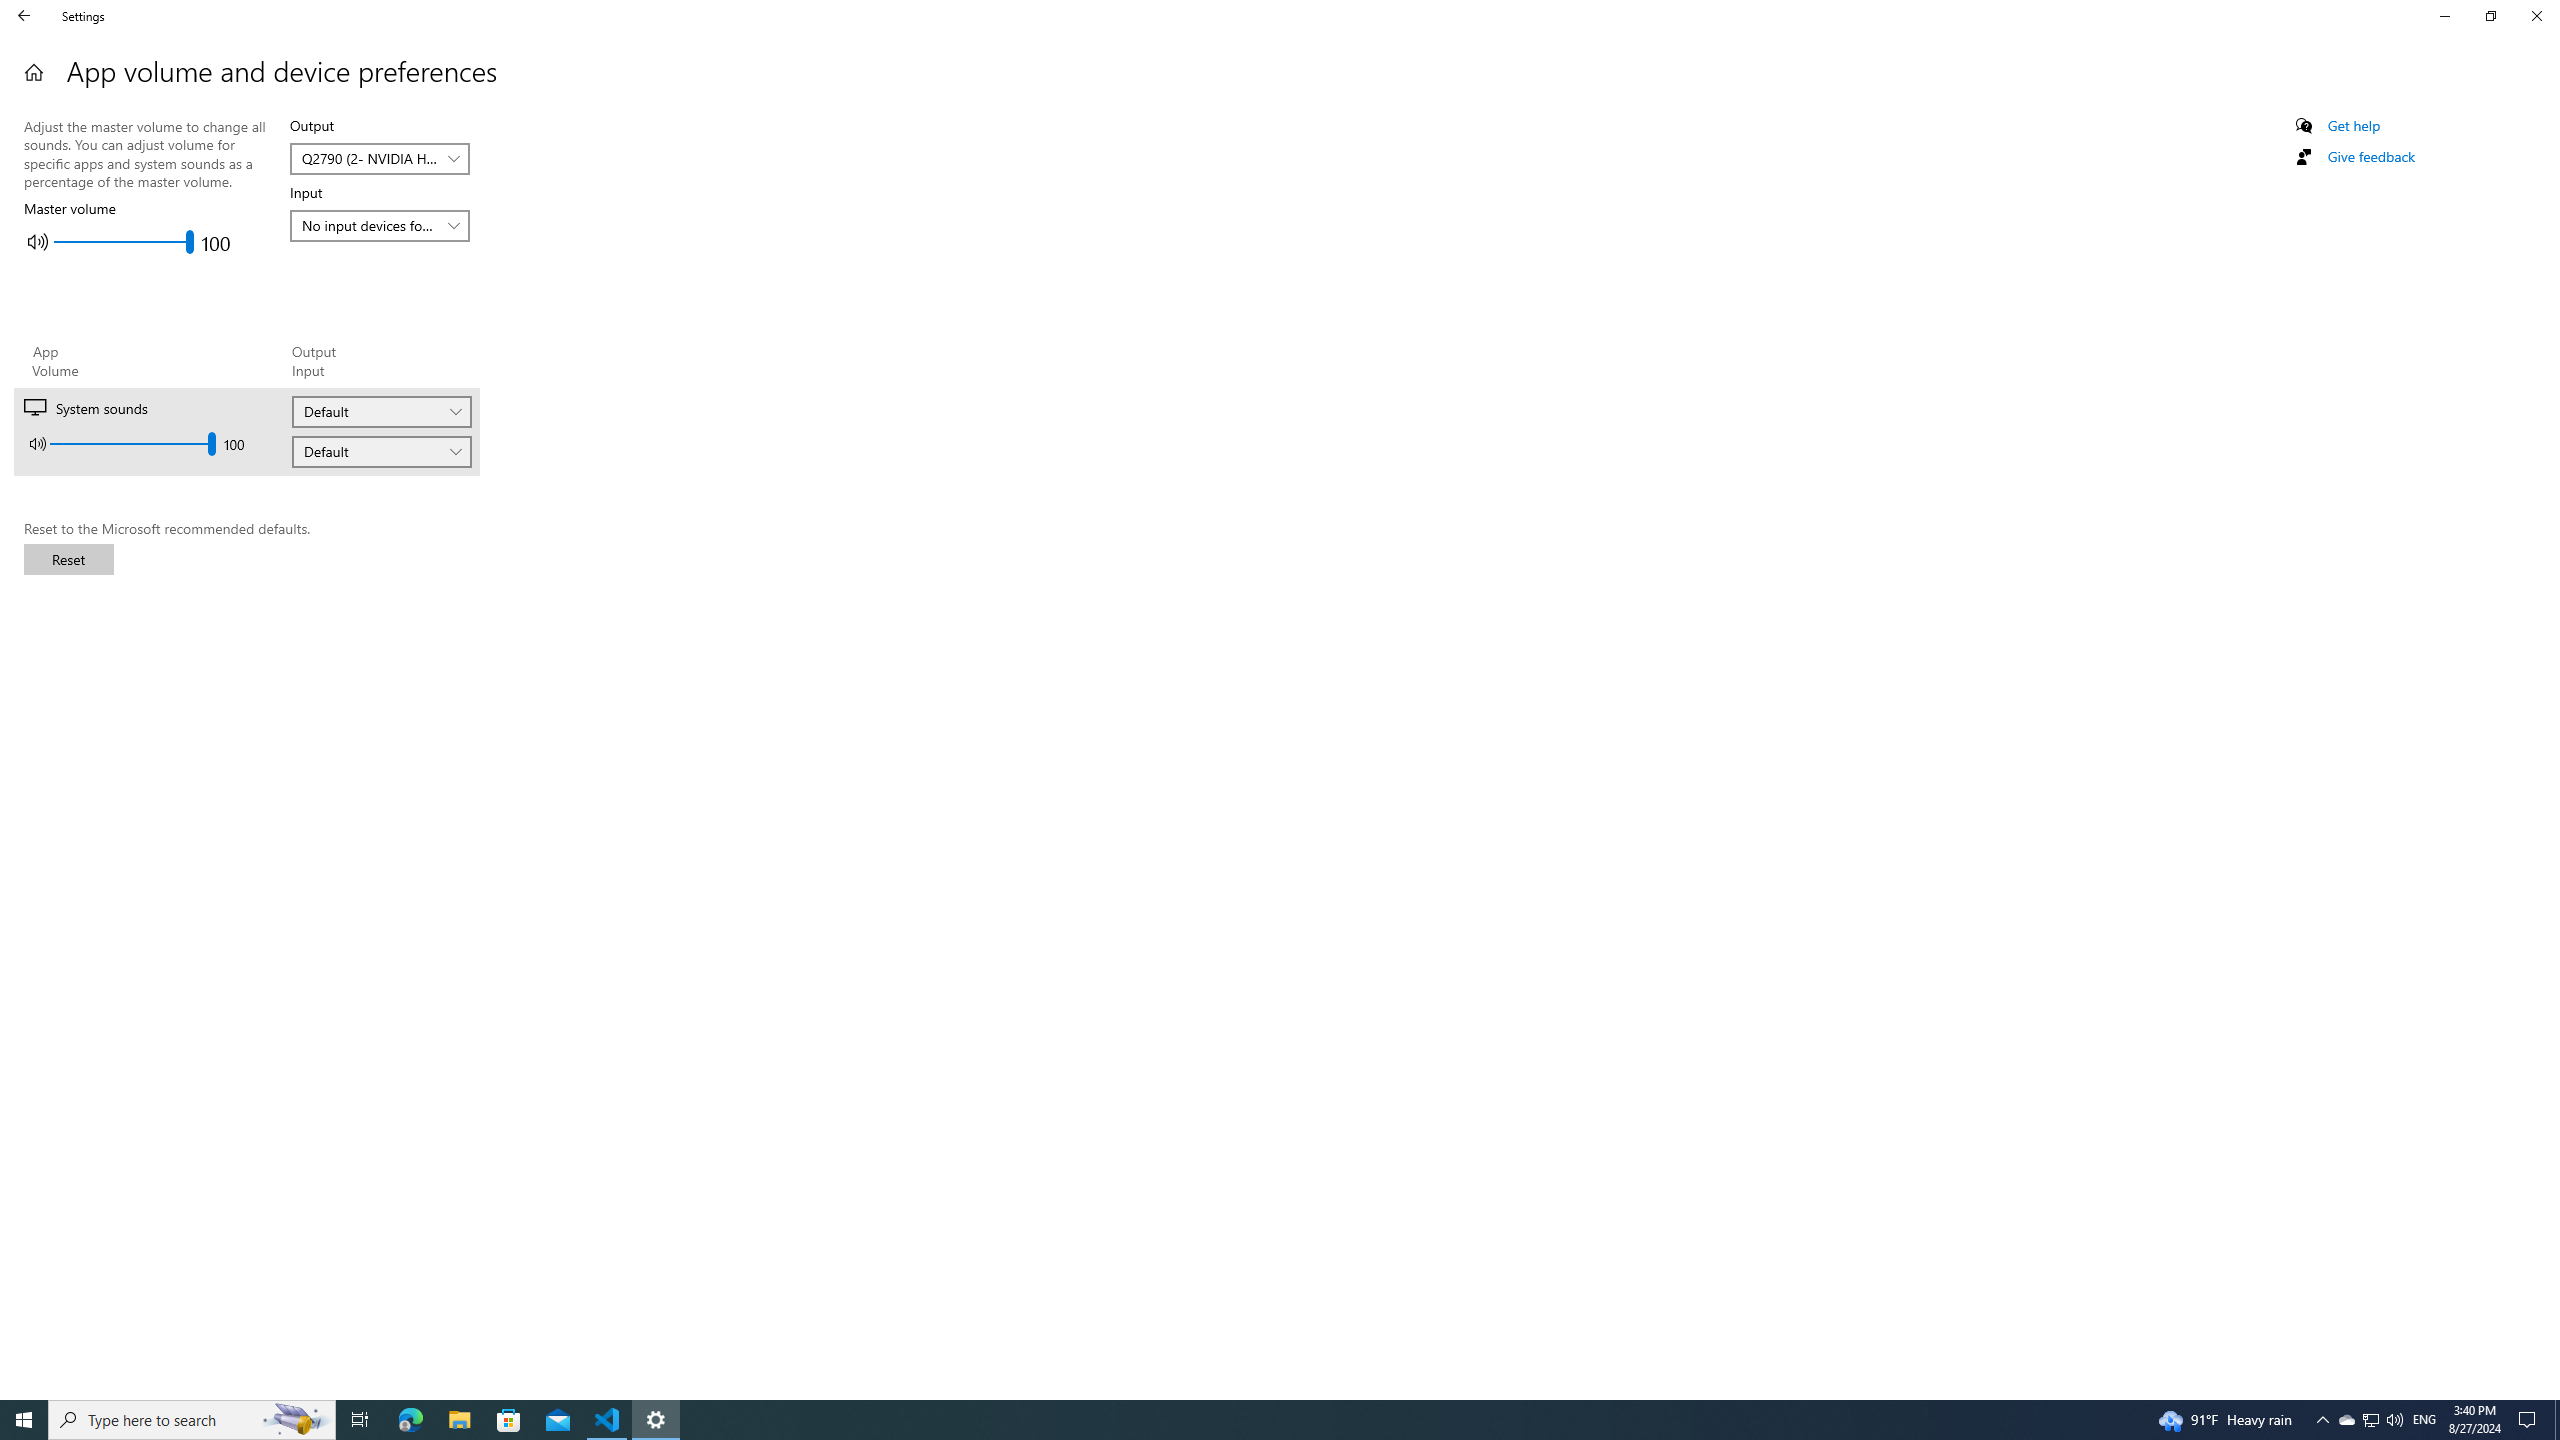 The width and height of the screenshot is (2560, 1440). Describe the element at coordinates (509, 1420) in the screenshot. I see `Microsoft Store` at that location.